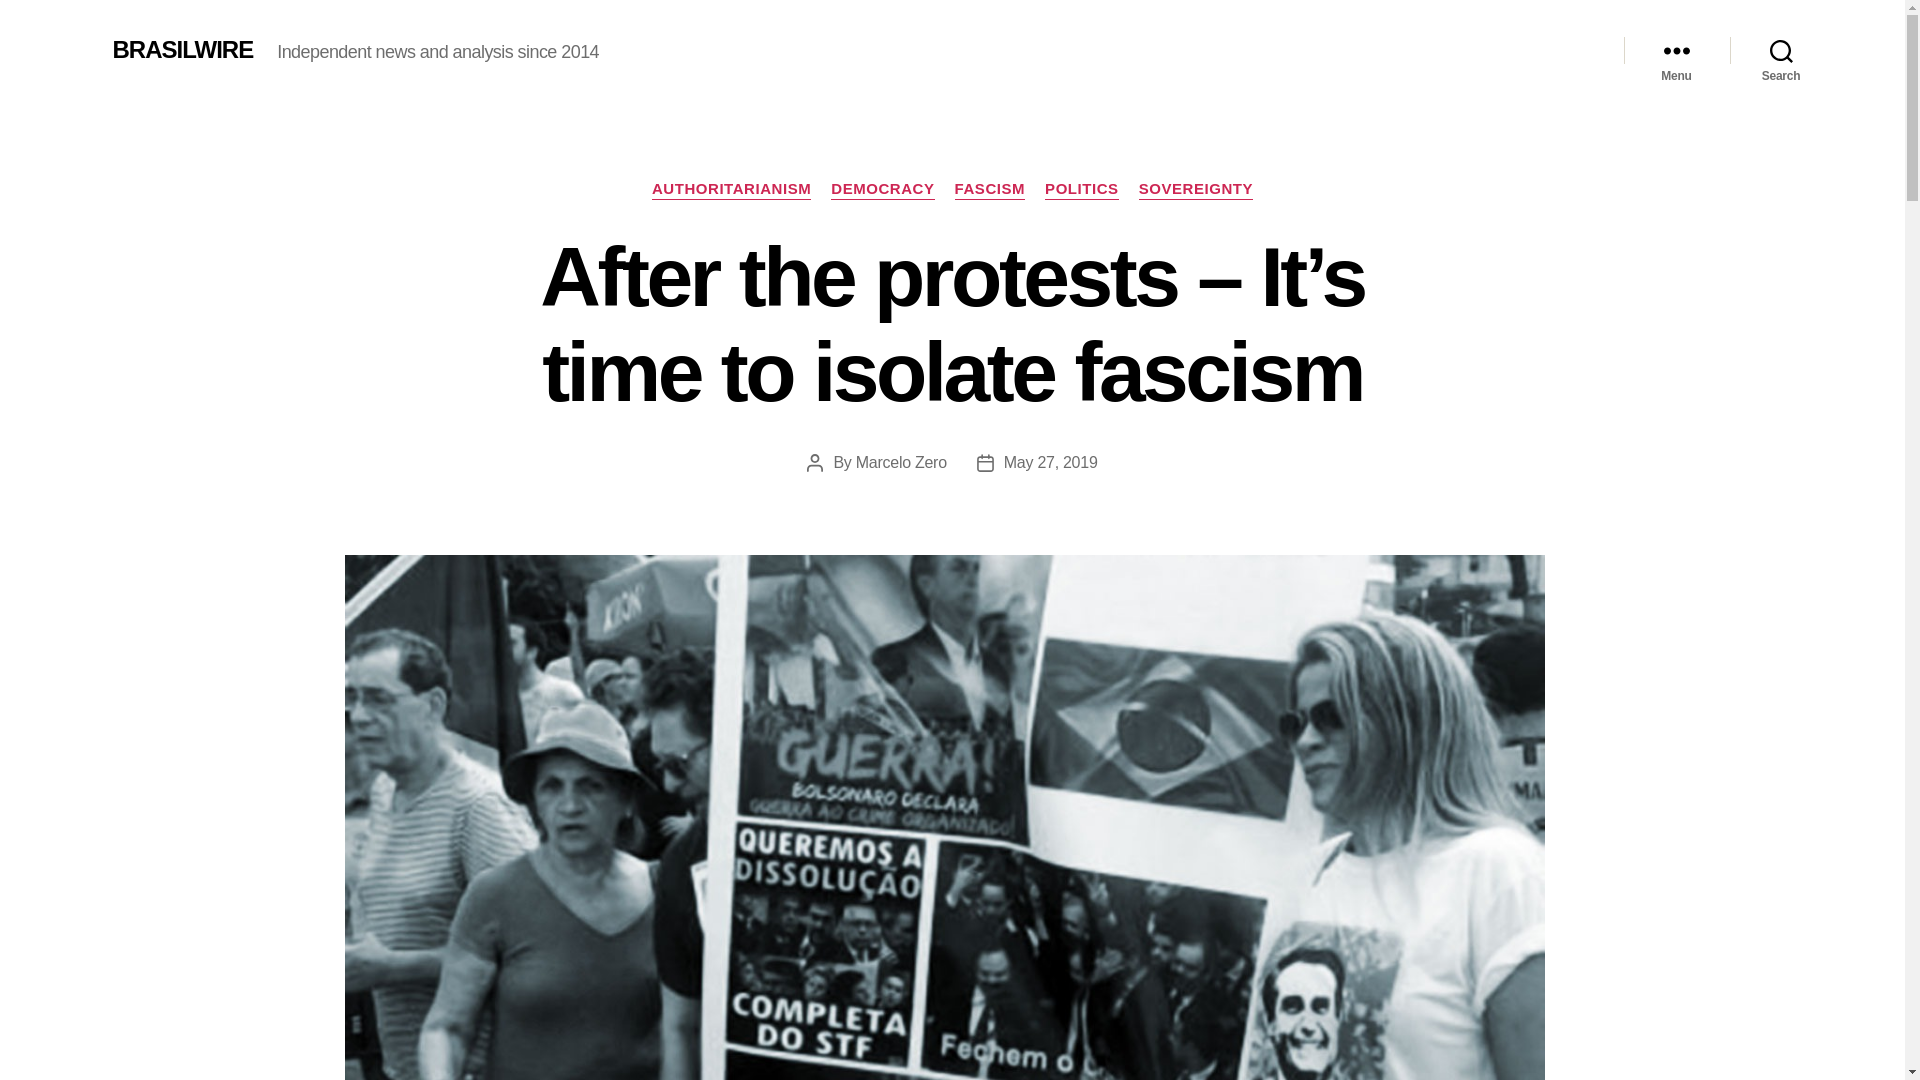 The height and width of the screenshot is (1080, 1920). Describe the element at coordinates (1676, 50) in the screenshot. I see `Menu` at that location.